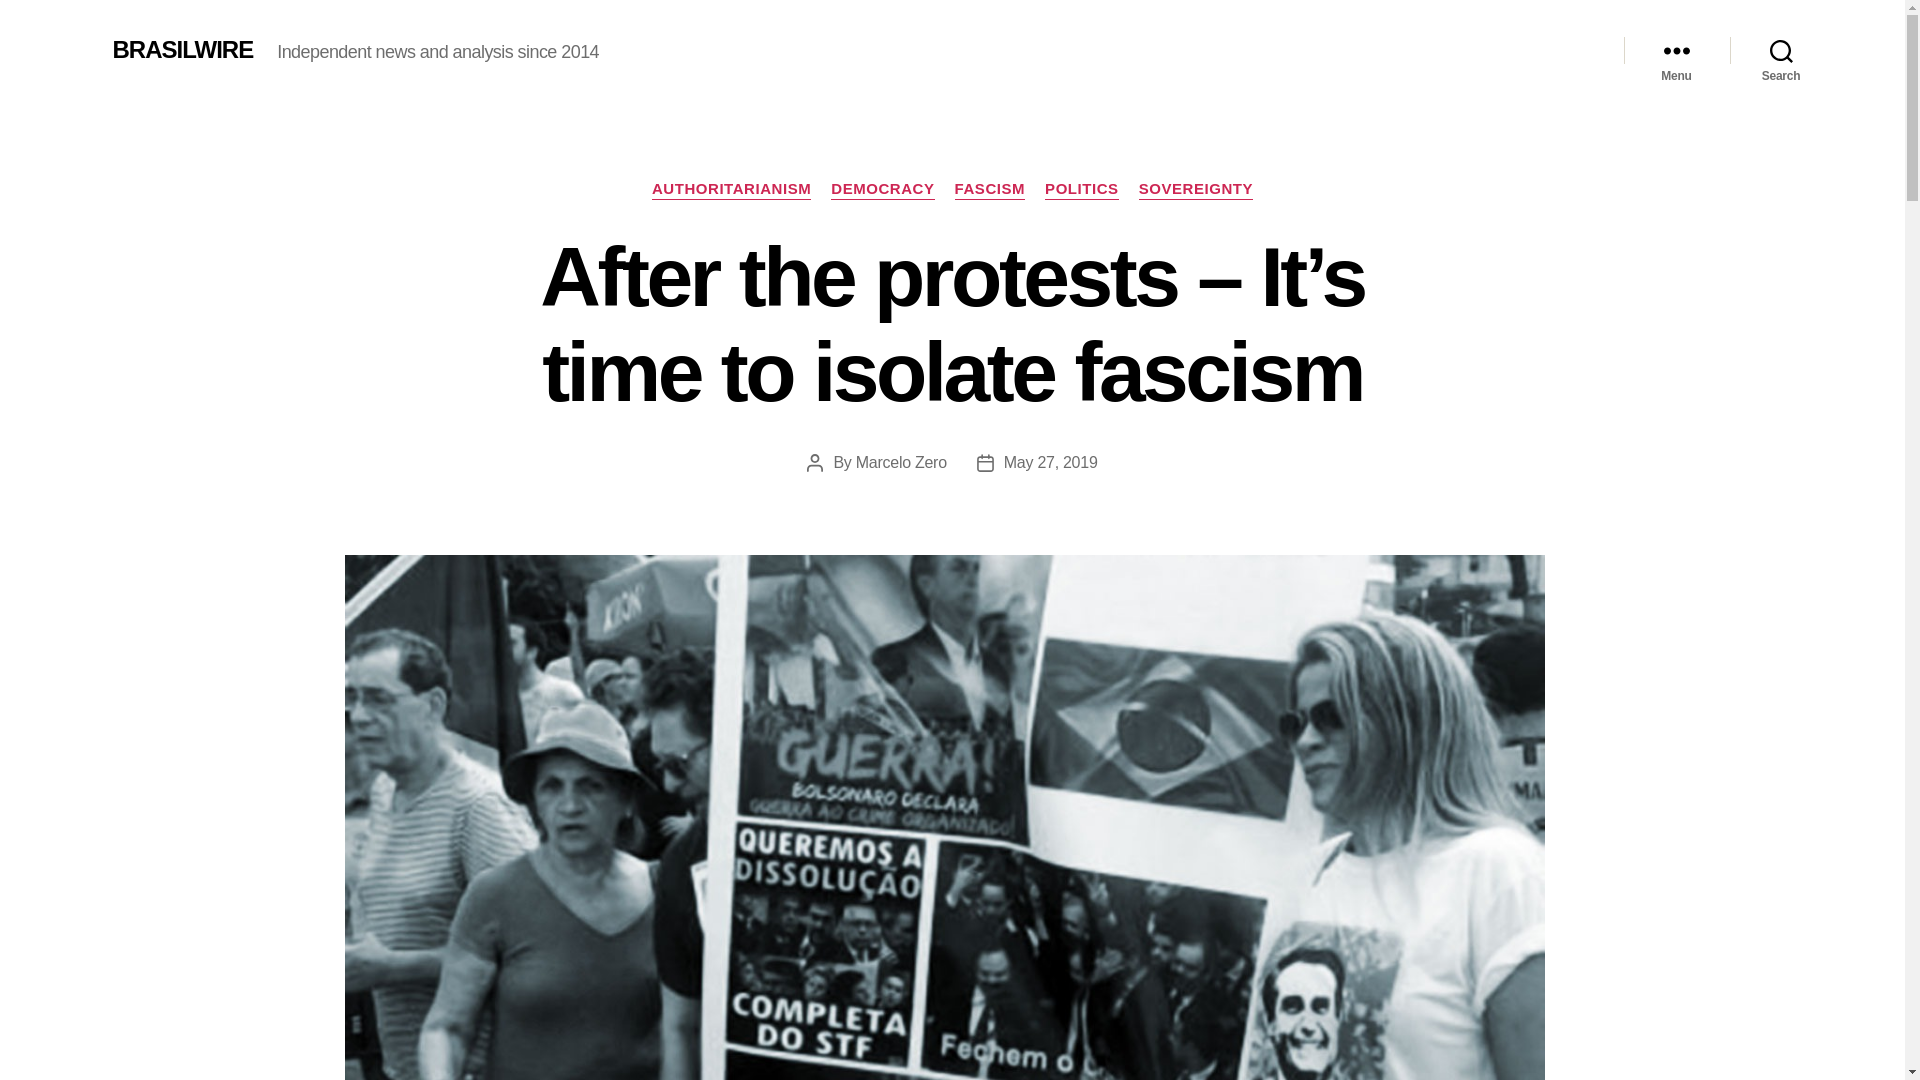 The height and width of the screenshot is (1080, 1920). Describe the element at coordinates (1676, 50) in the screenshot. I see `Menu` at that location.